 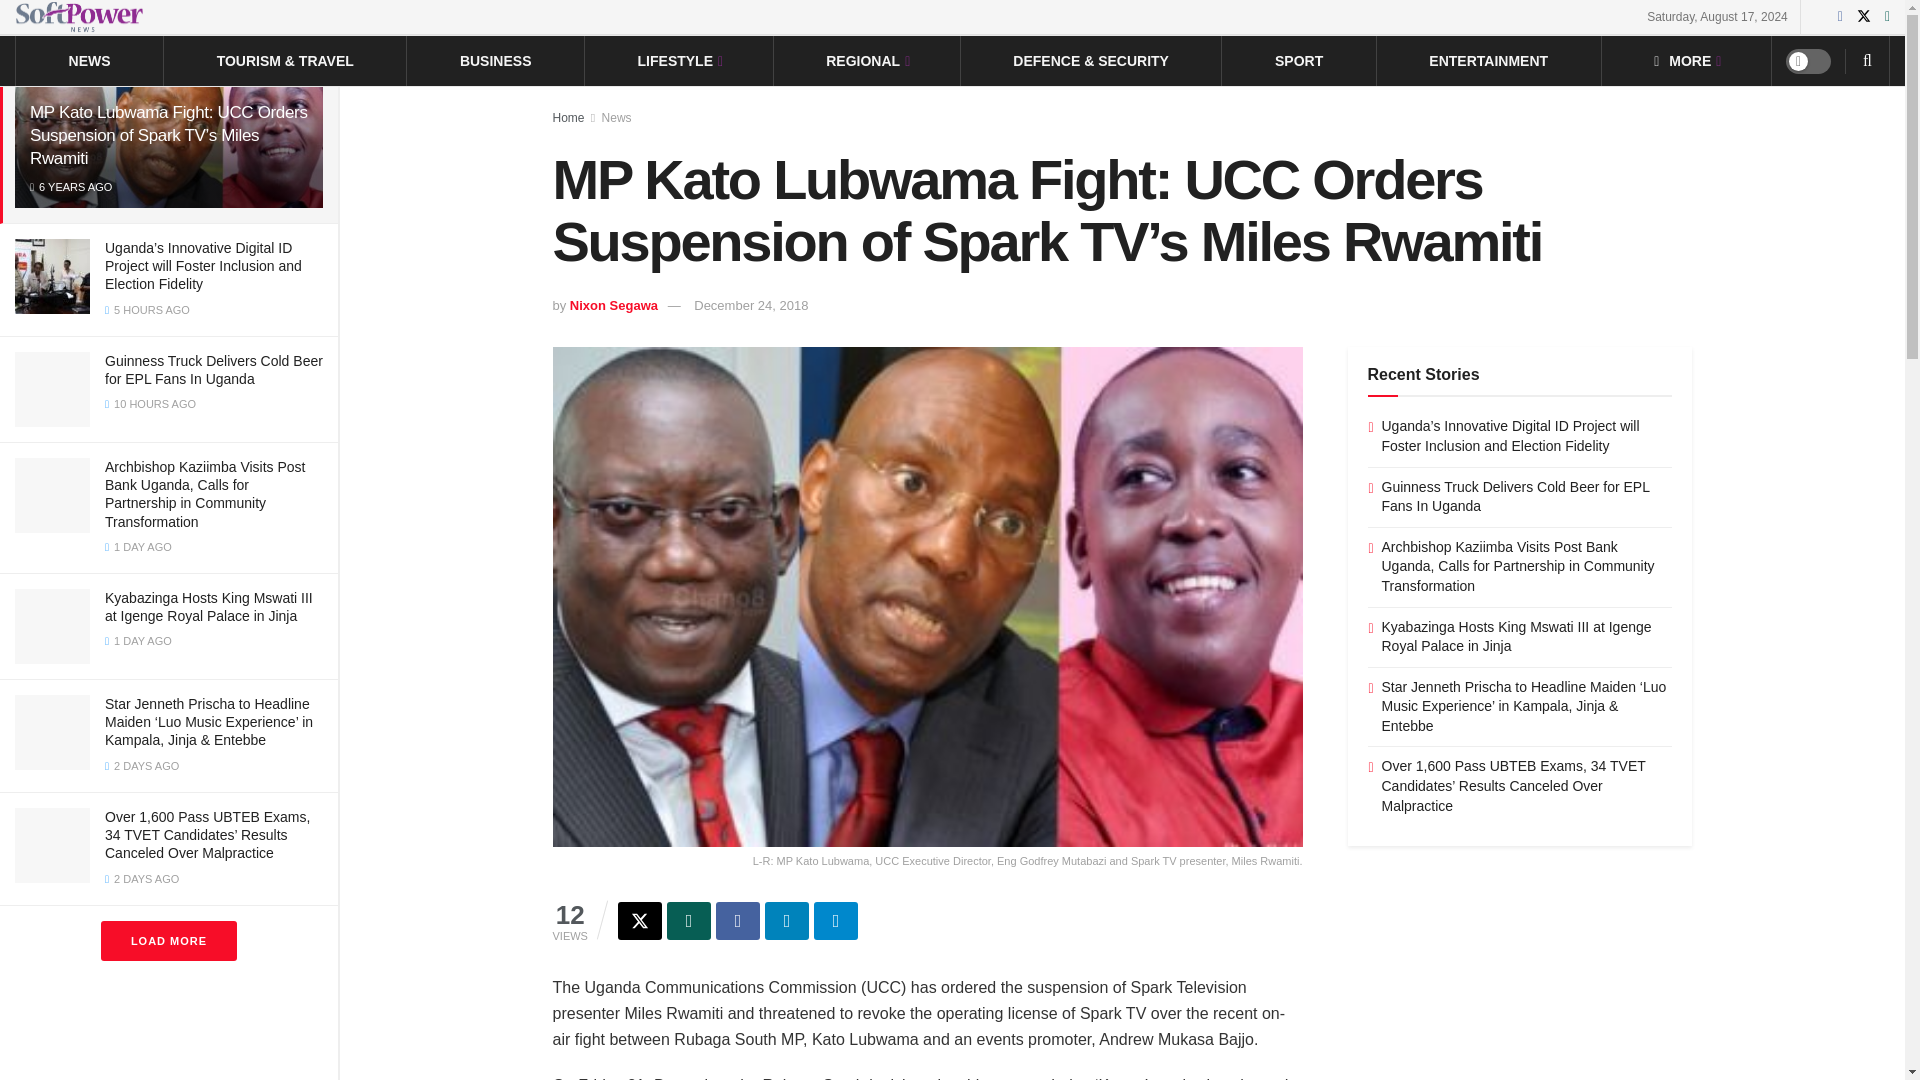 I want to click on LOAD MORE, so click(x=168, y=941).